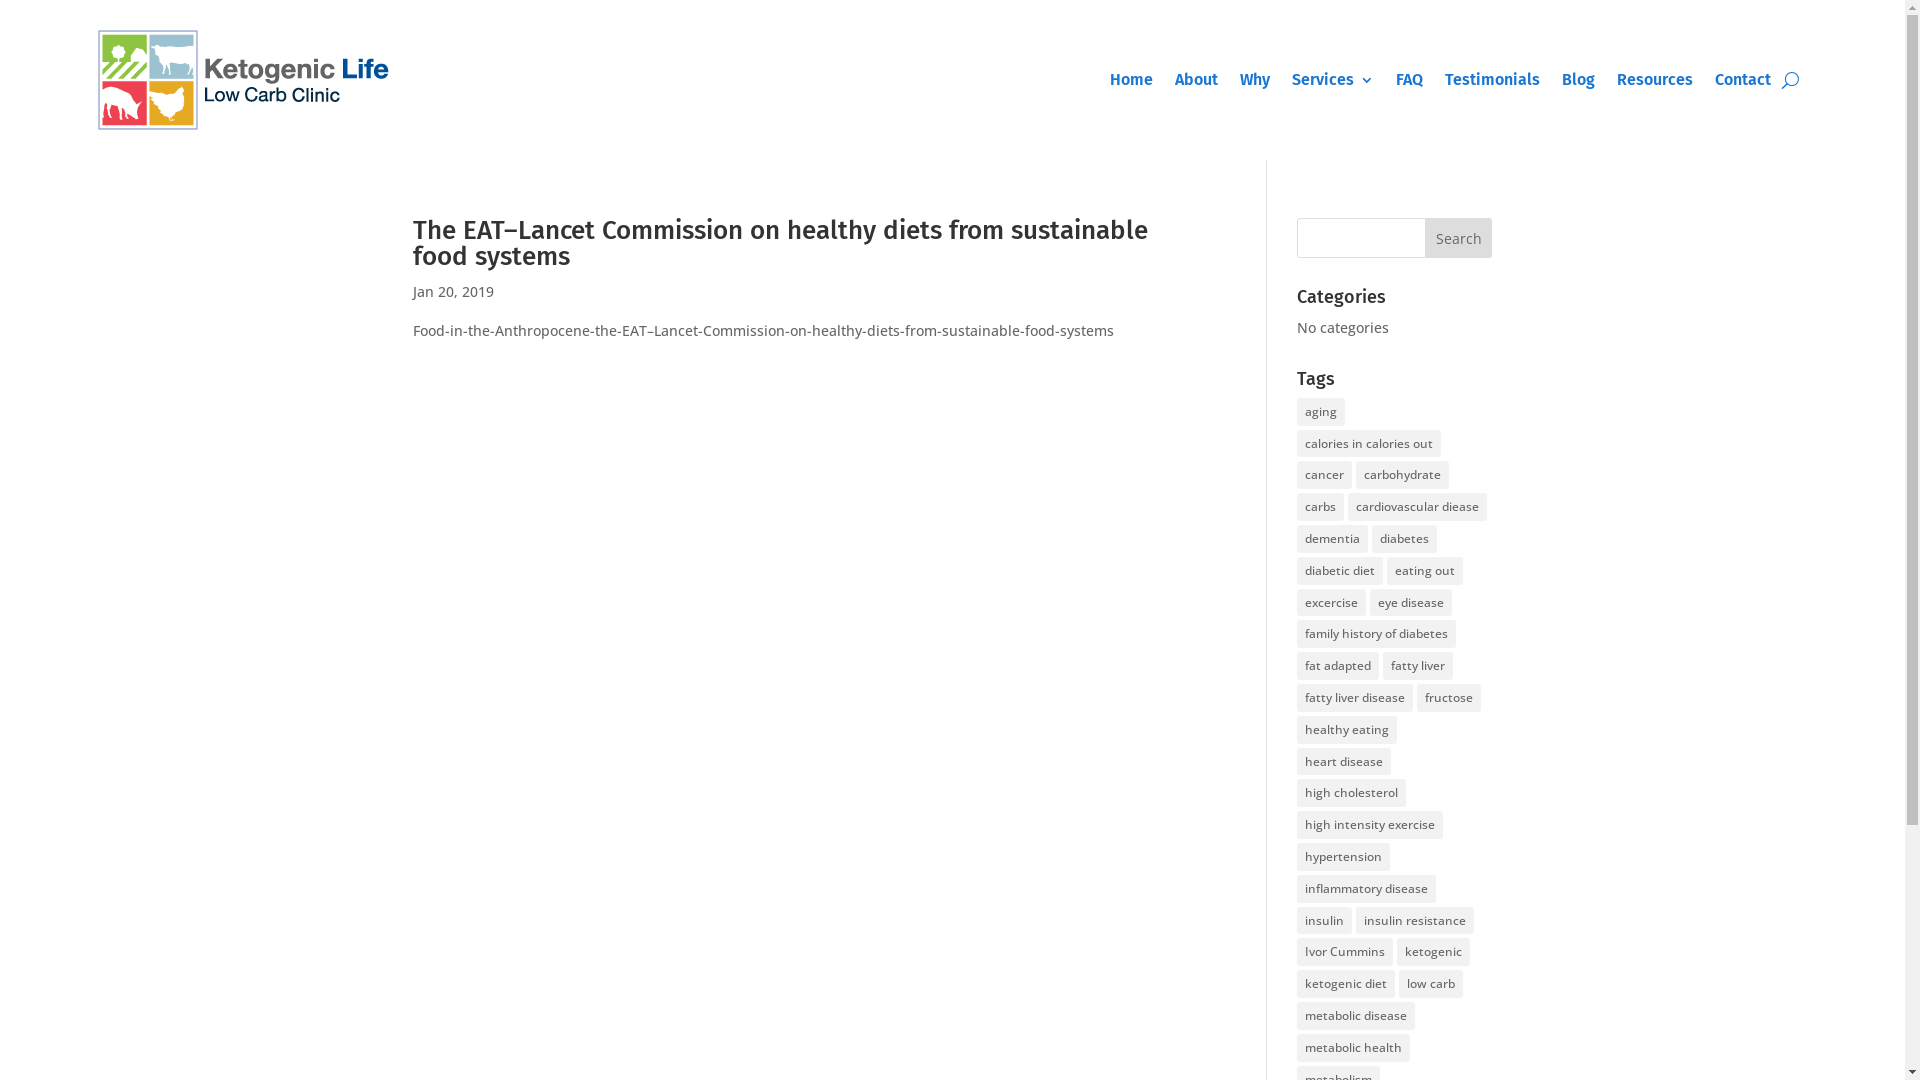 The height and width of the screenshot is (1080, 1920). I want to click on hypertension, so click(1344, 857).